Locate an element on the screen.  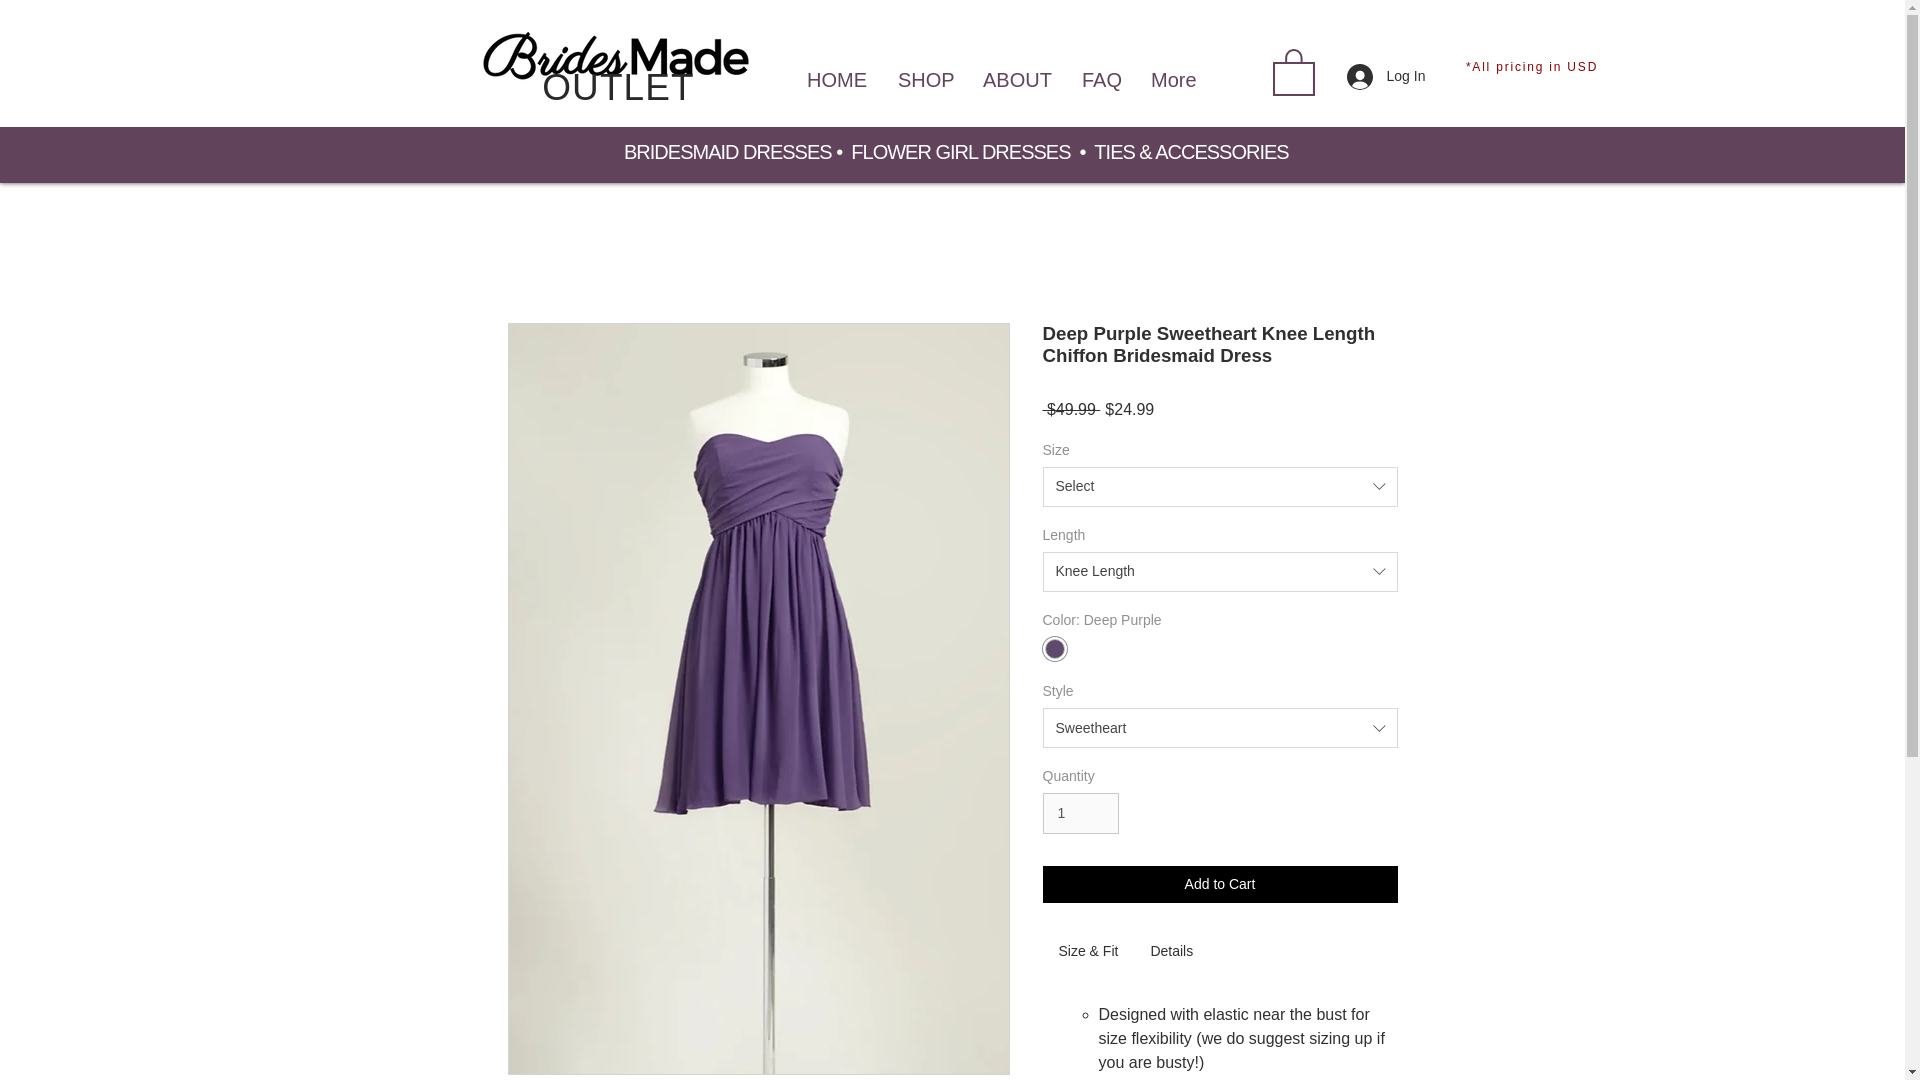
ABOUT is located at coordinates (1019, 71).